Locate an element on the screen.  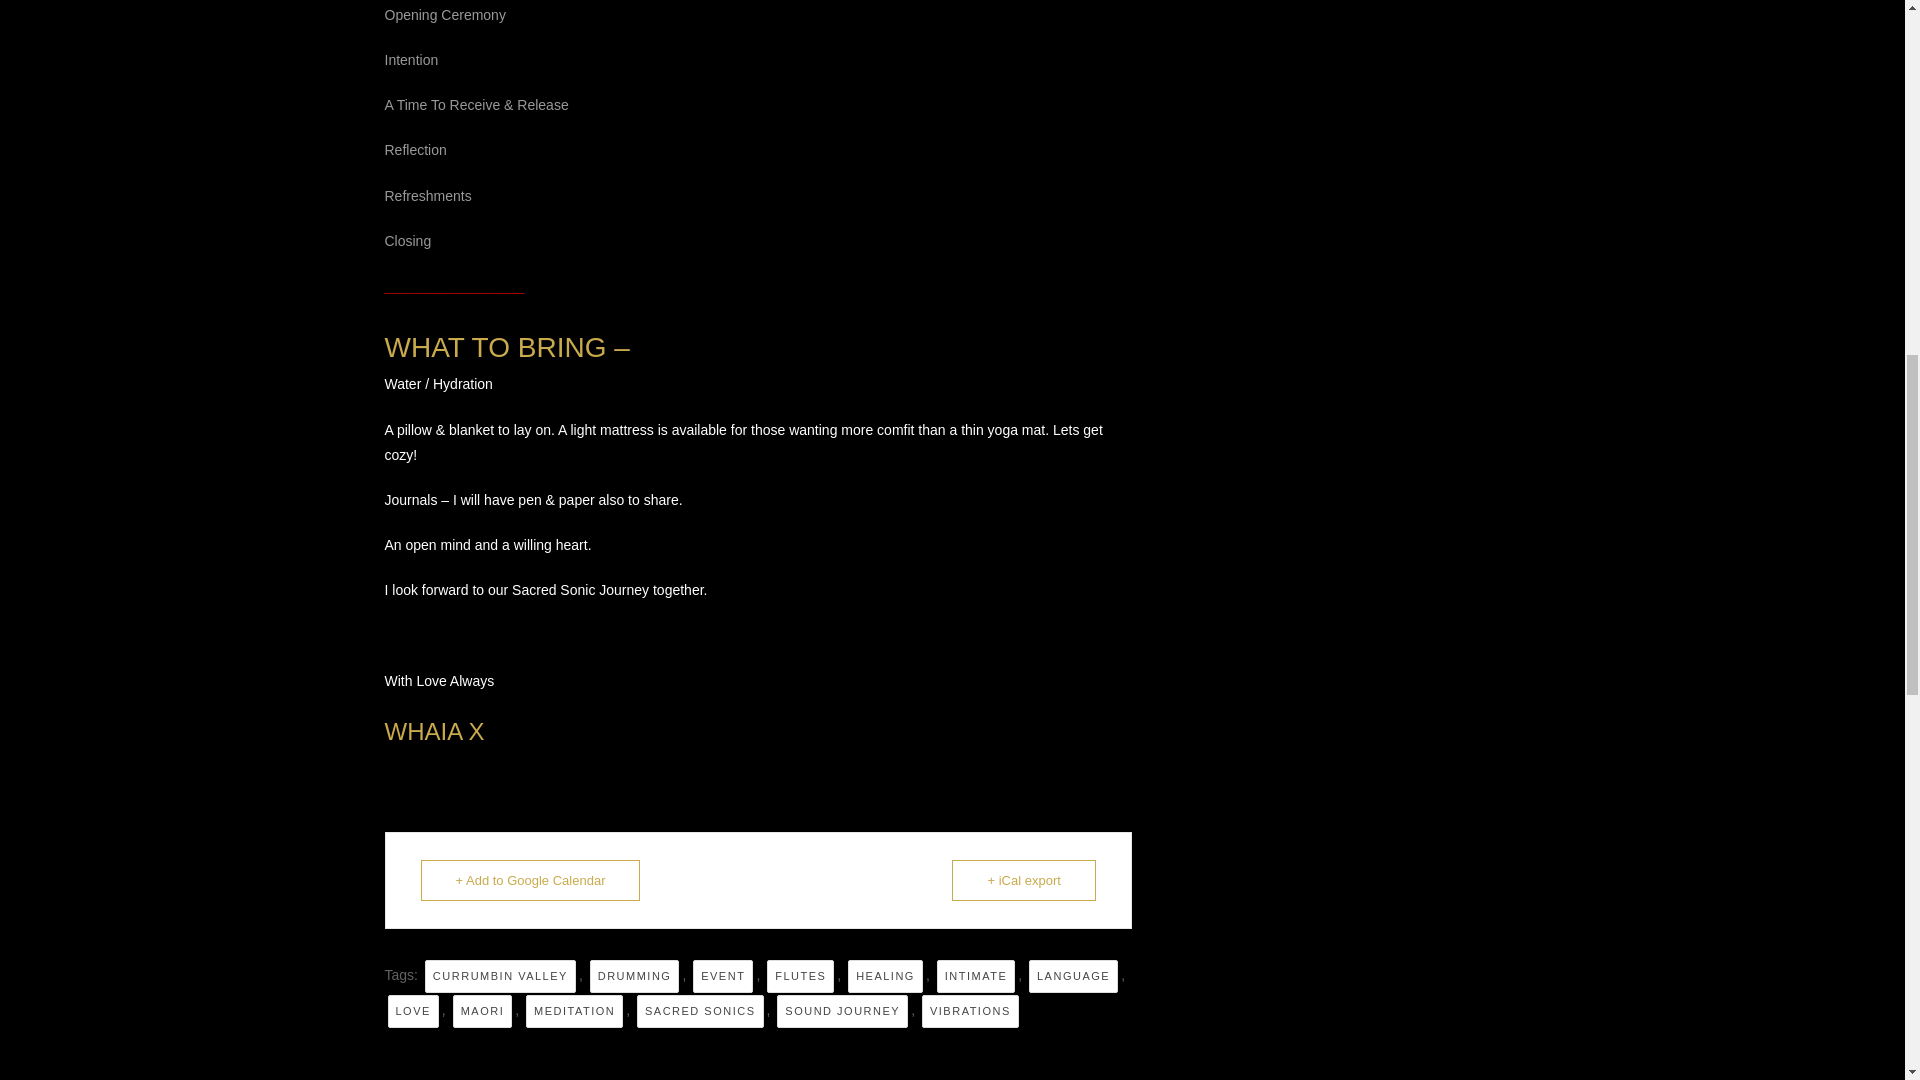
VIBRATIONS is located at coordinates (970, 1011).